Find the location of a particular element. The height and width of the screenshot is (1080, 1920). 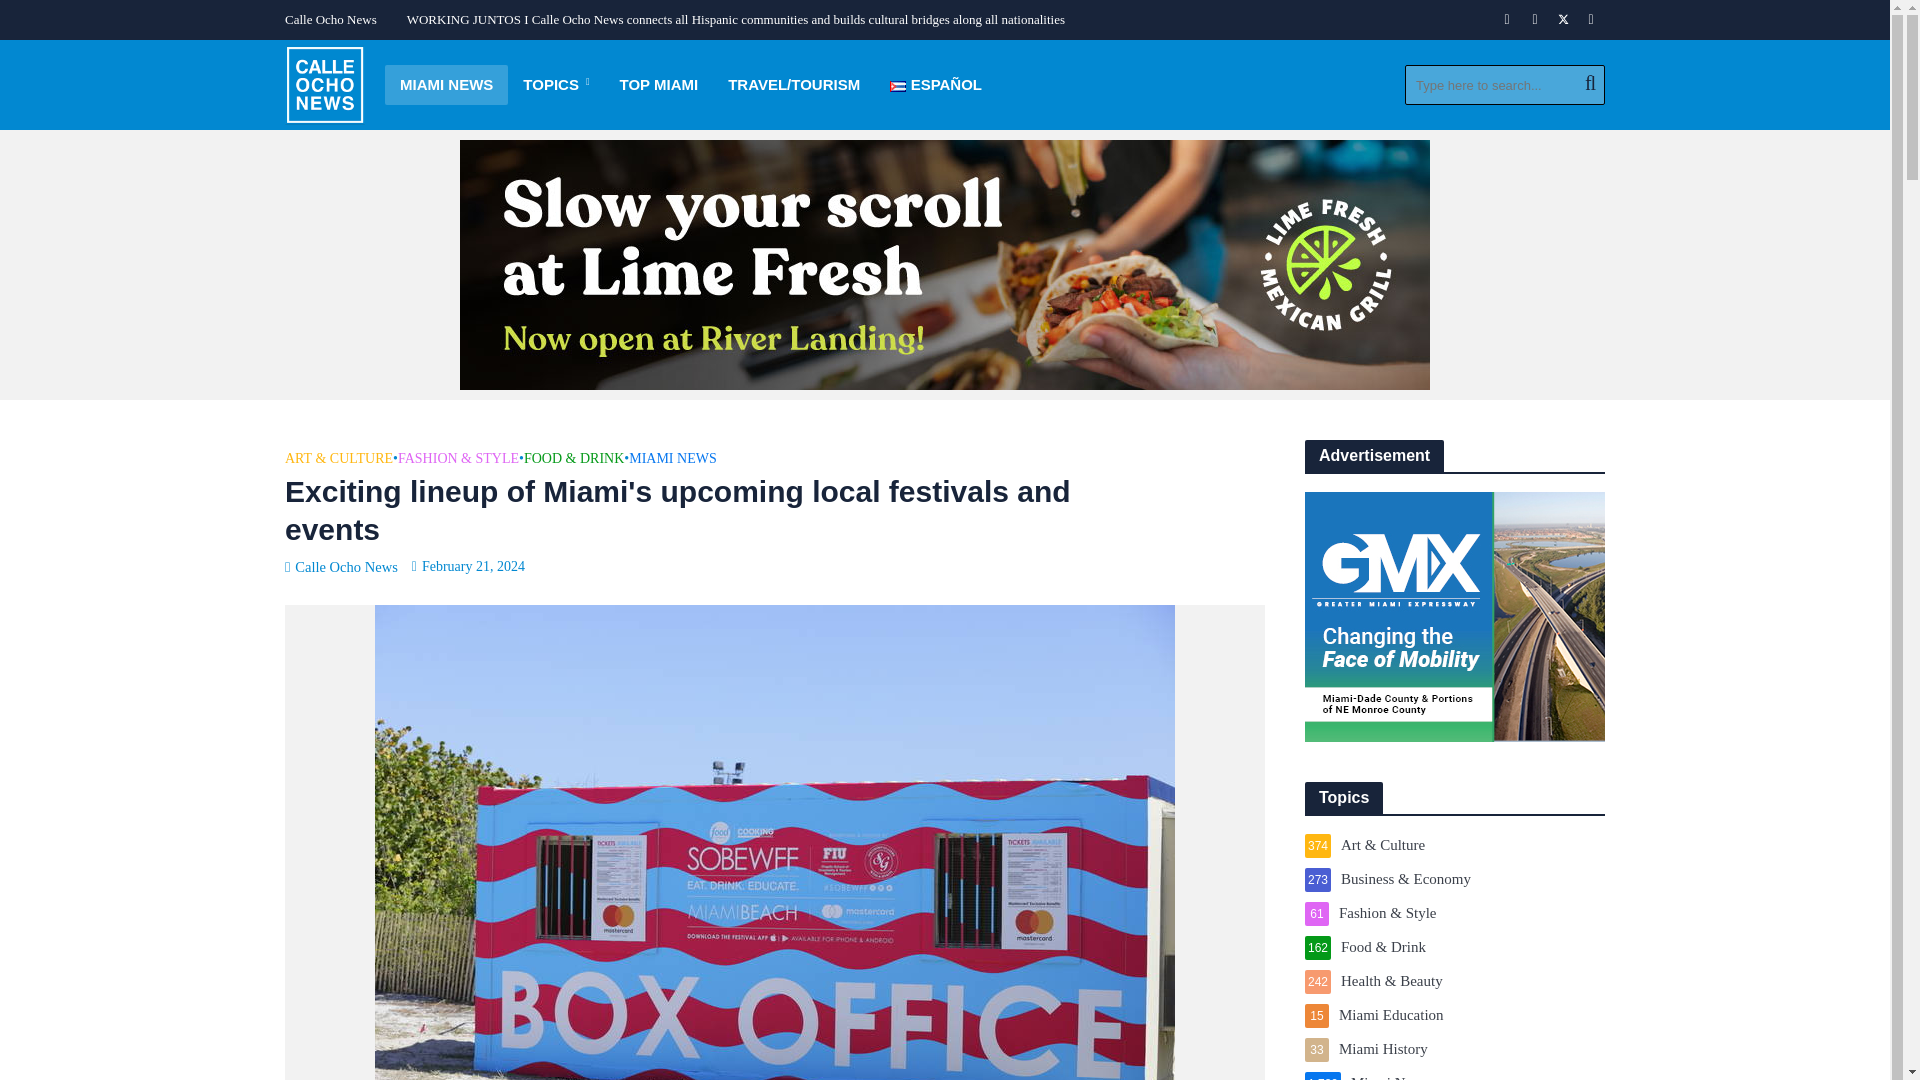

Facebook is located at coordinates (1506, 20).